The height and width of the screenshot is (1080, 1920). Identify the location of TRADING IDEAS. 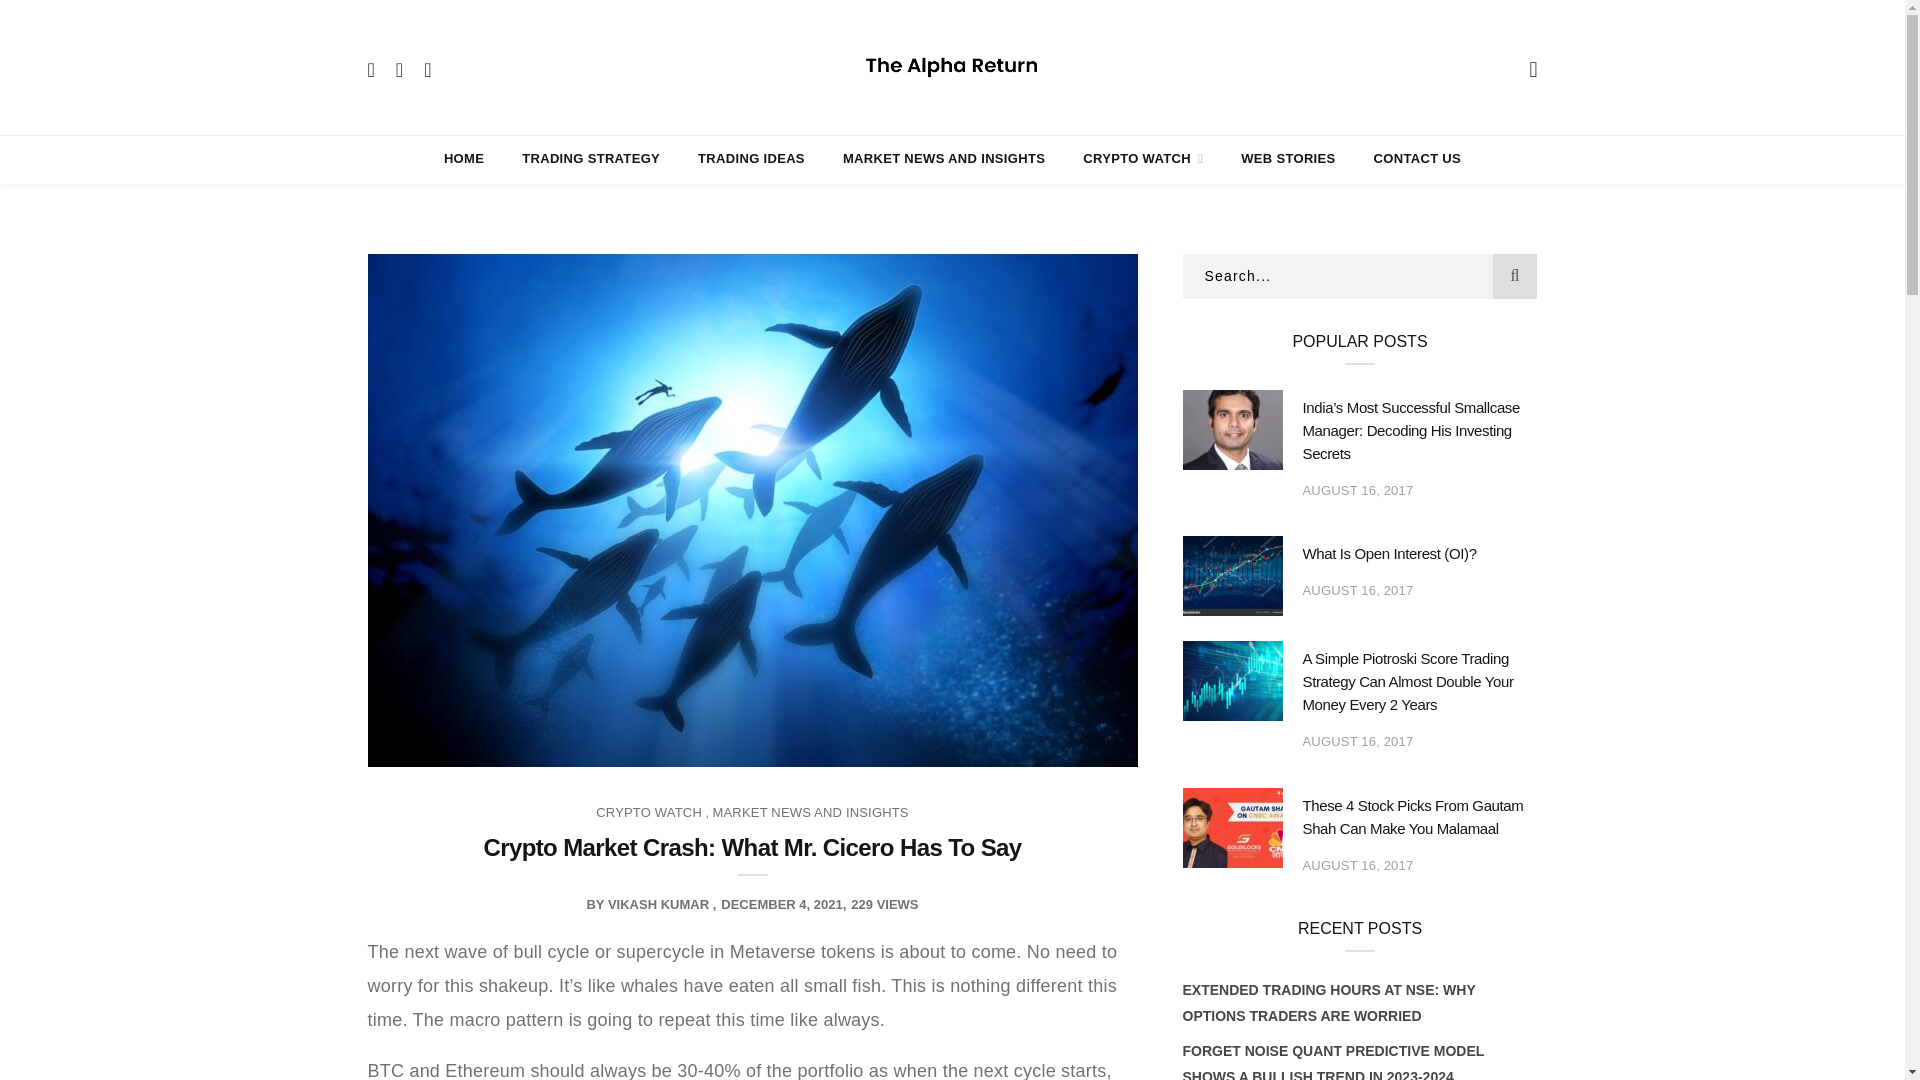
(751, 158).